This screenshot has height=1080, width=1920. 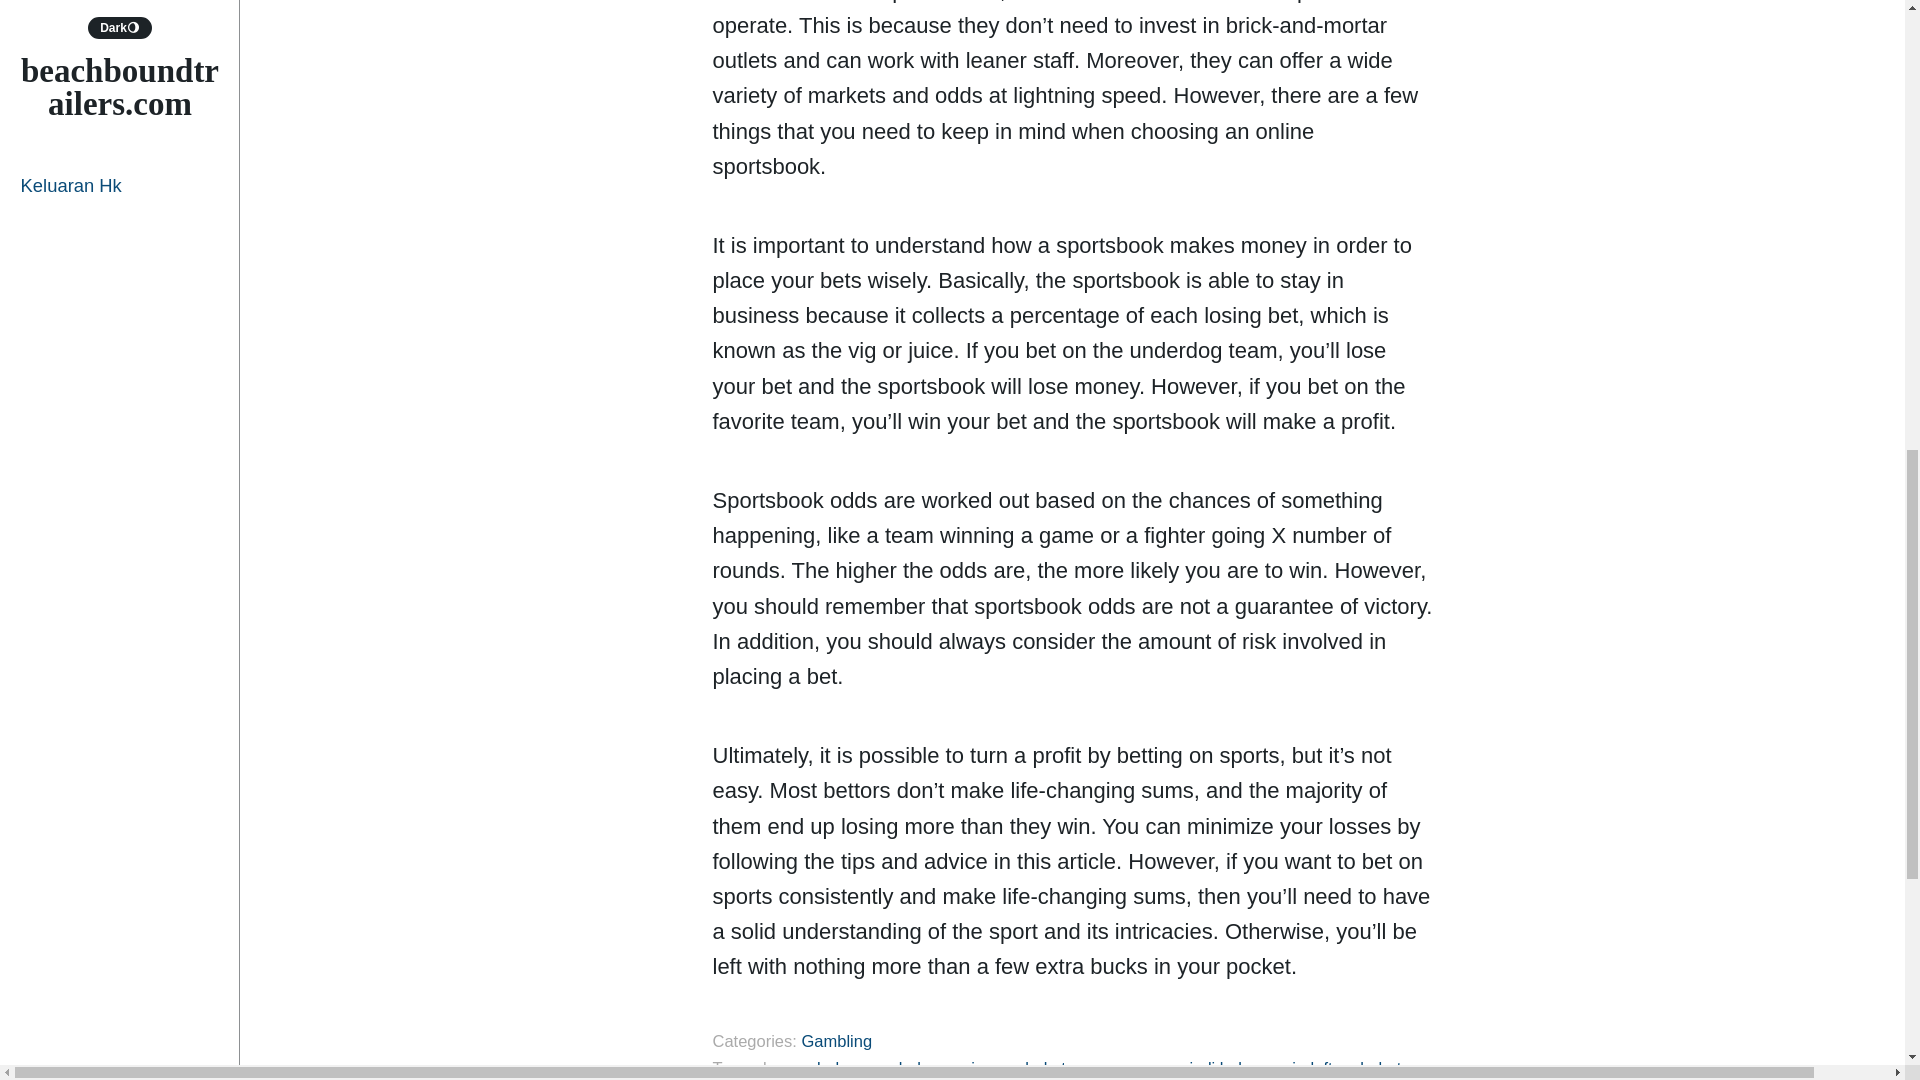 What do you see at coordinates (1353, 1068) in the screenshot?
I see `daftar sbobet` at bounding box center [1353, 1068].